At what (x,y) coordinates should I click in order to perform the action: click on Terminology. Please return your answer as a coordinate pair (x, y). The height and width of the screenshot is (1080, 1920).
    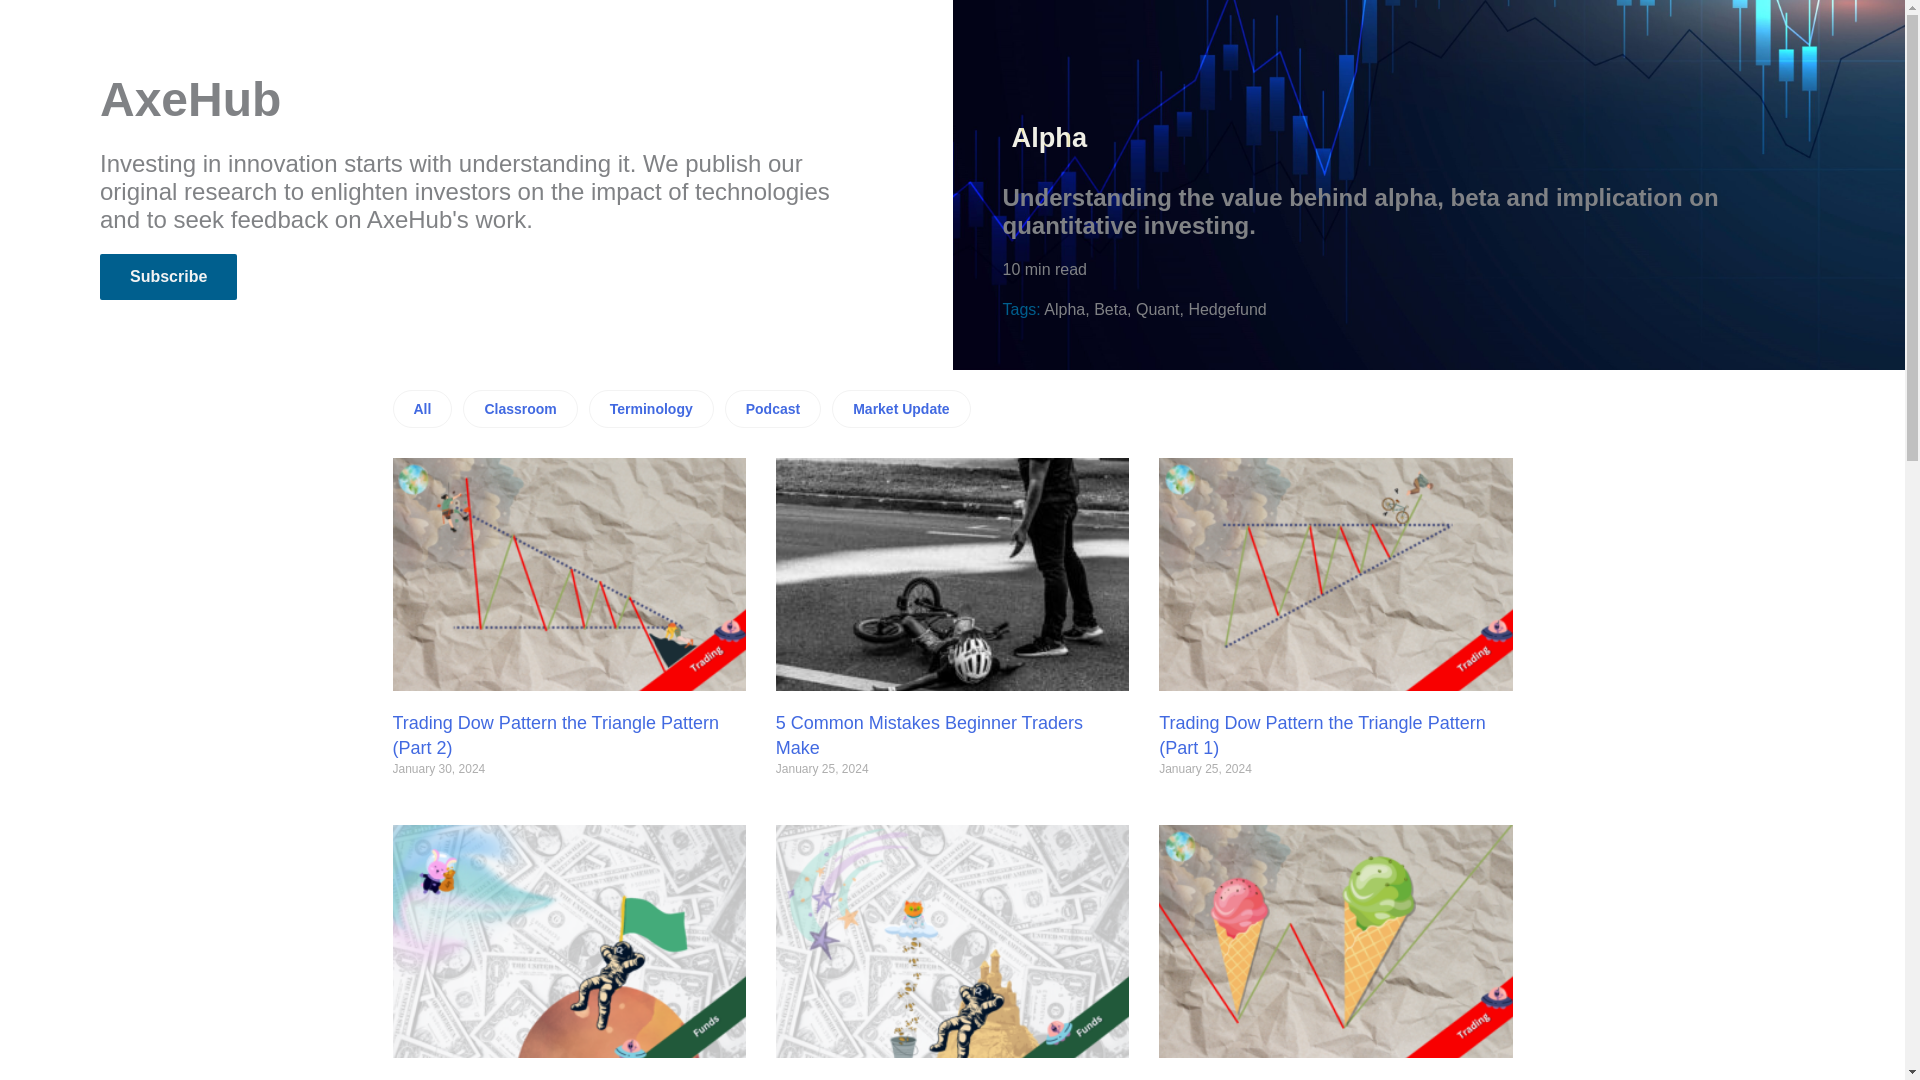
    Looking at the image, I should click on (652, 408).